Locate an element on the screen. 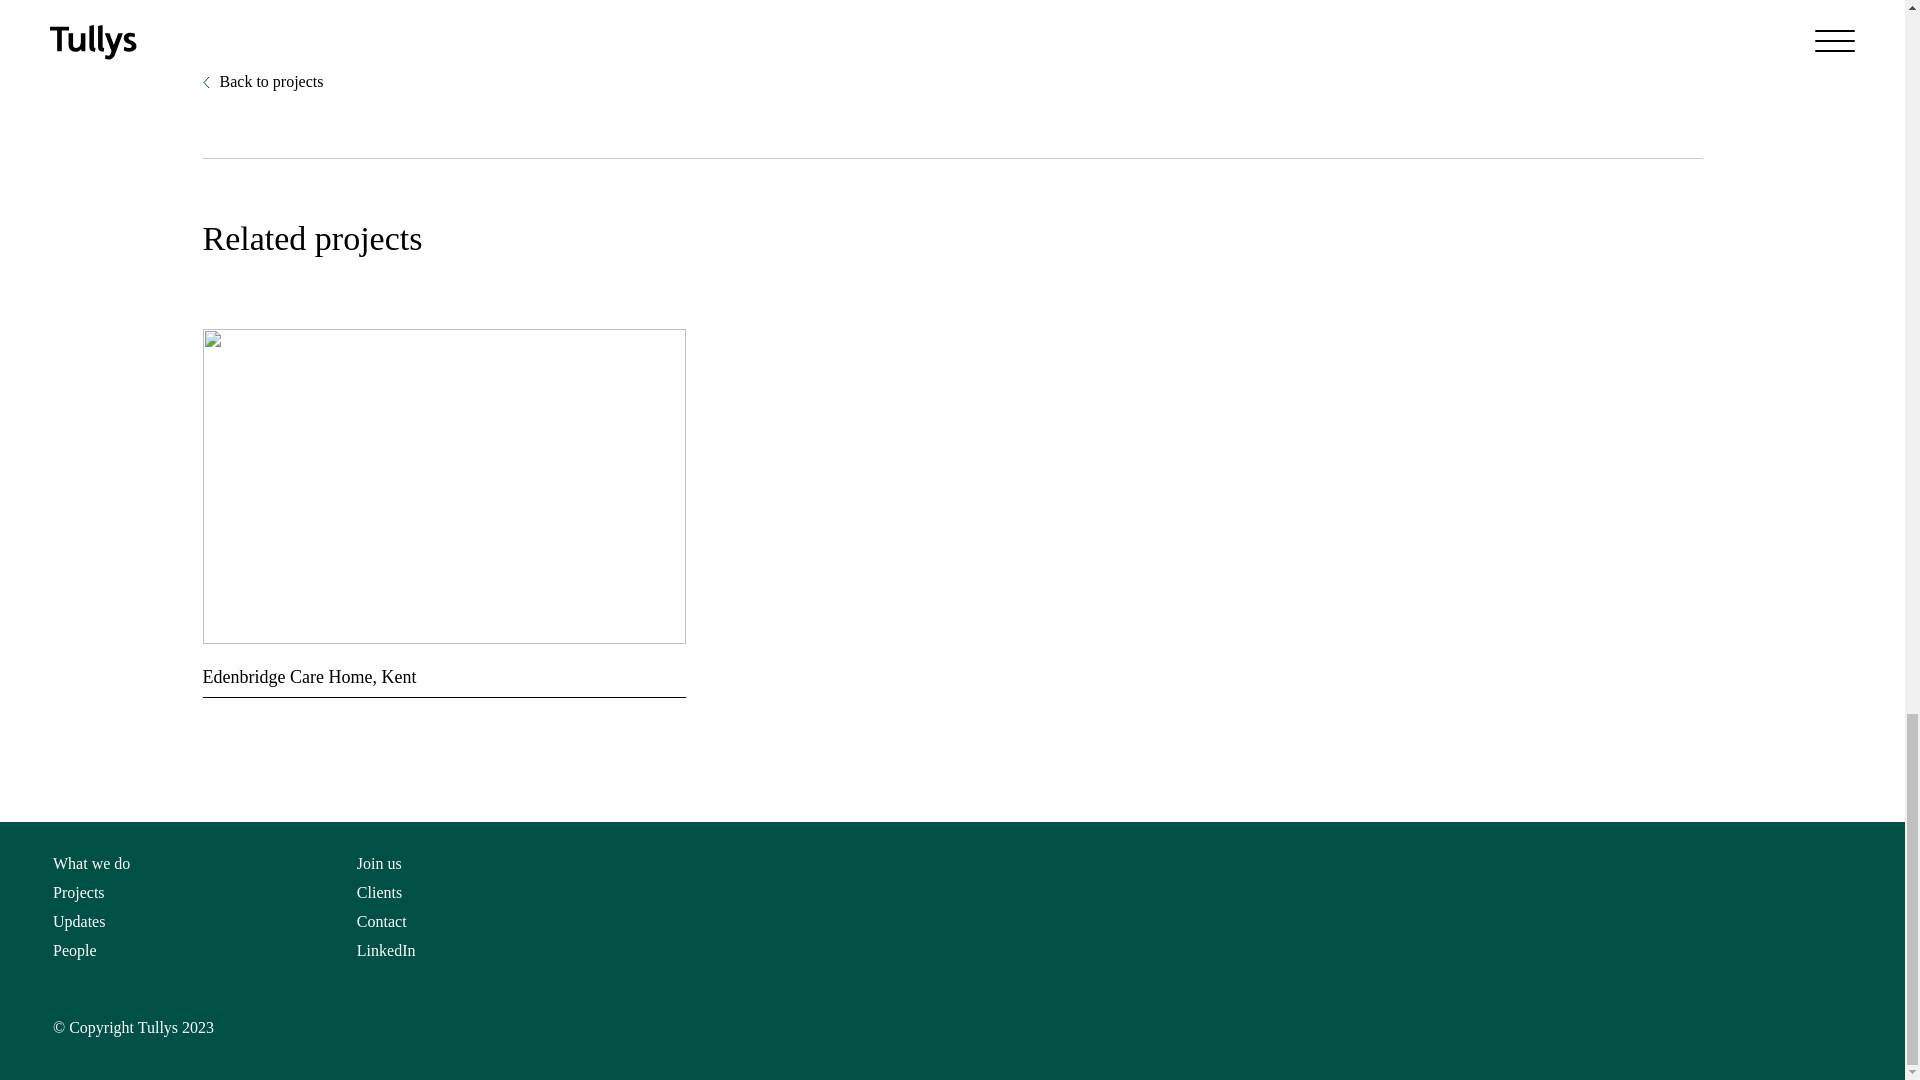 The height and width of the screenshot is (1080, 1920). Join us is located at coordinates (379, 863).